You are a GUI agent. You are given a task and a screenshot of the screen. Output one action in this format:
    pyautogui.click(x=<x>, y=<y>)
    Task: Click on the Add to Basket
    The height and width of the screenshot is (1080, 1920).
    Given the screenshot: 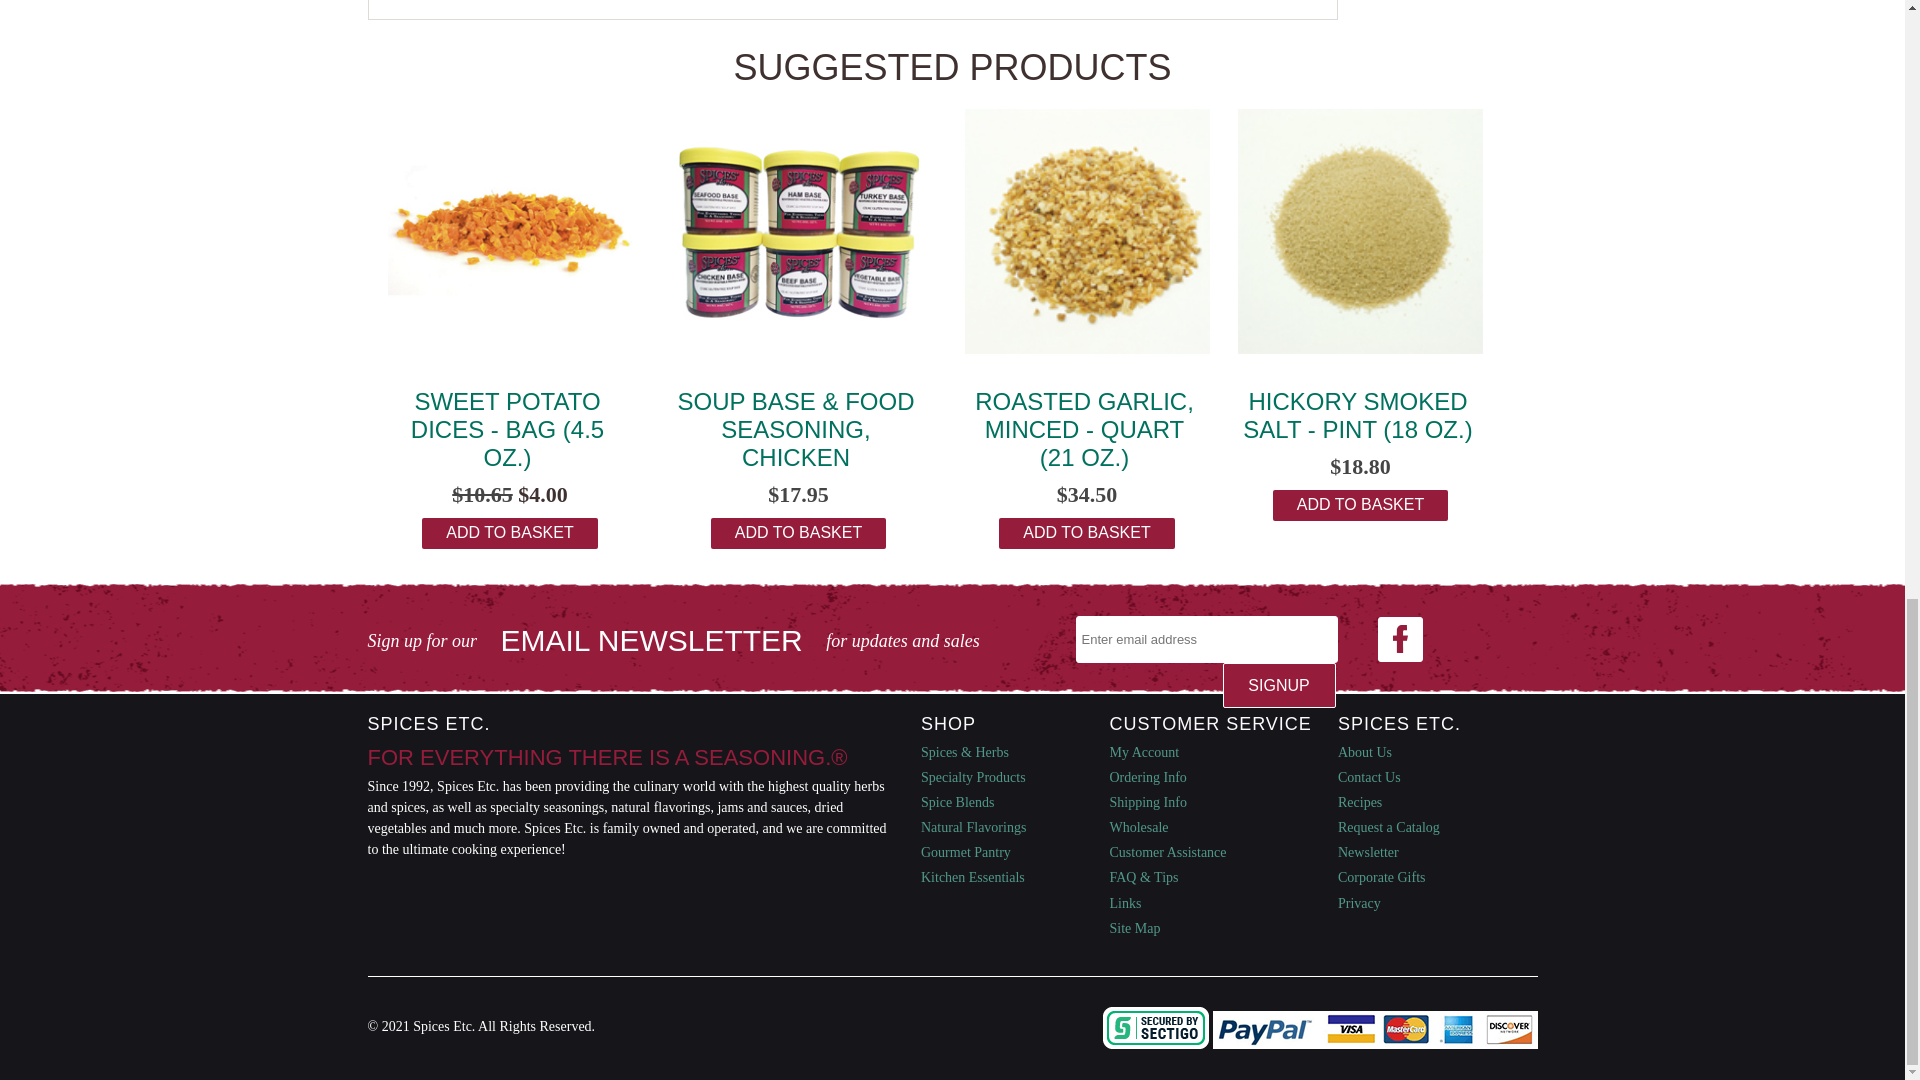 What is the action you would take?
    pyautogui.click(x=510, y=533)
    